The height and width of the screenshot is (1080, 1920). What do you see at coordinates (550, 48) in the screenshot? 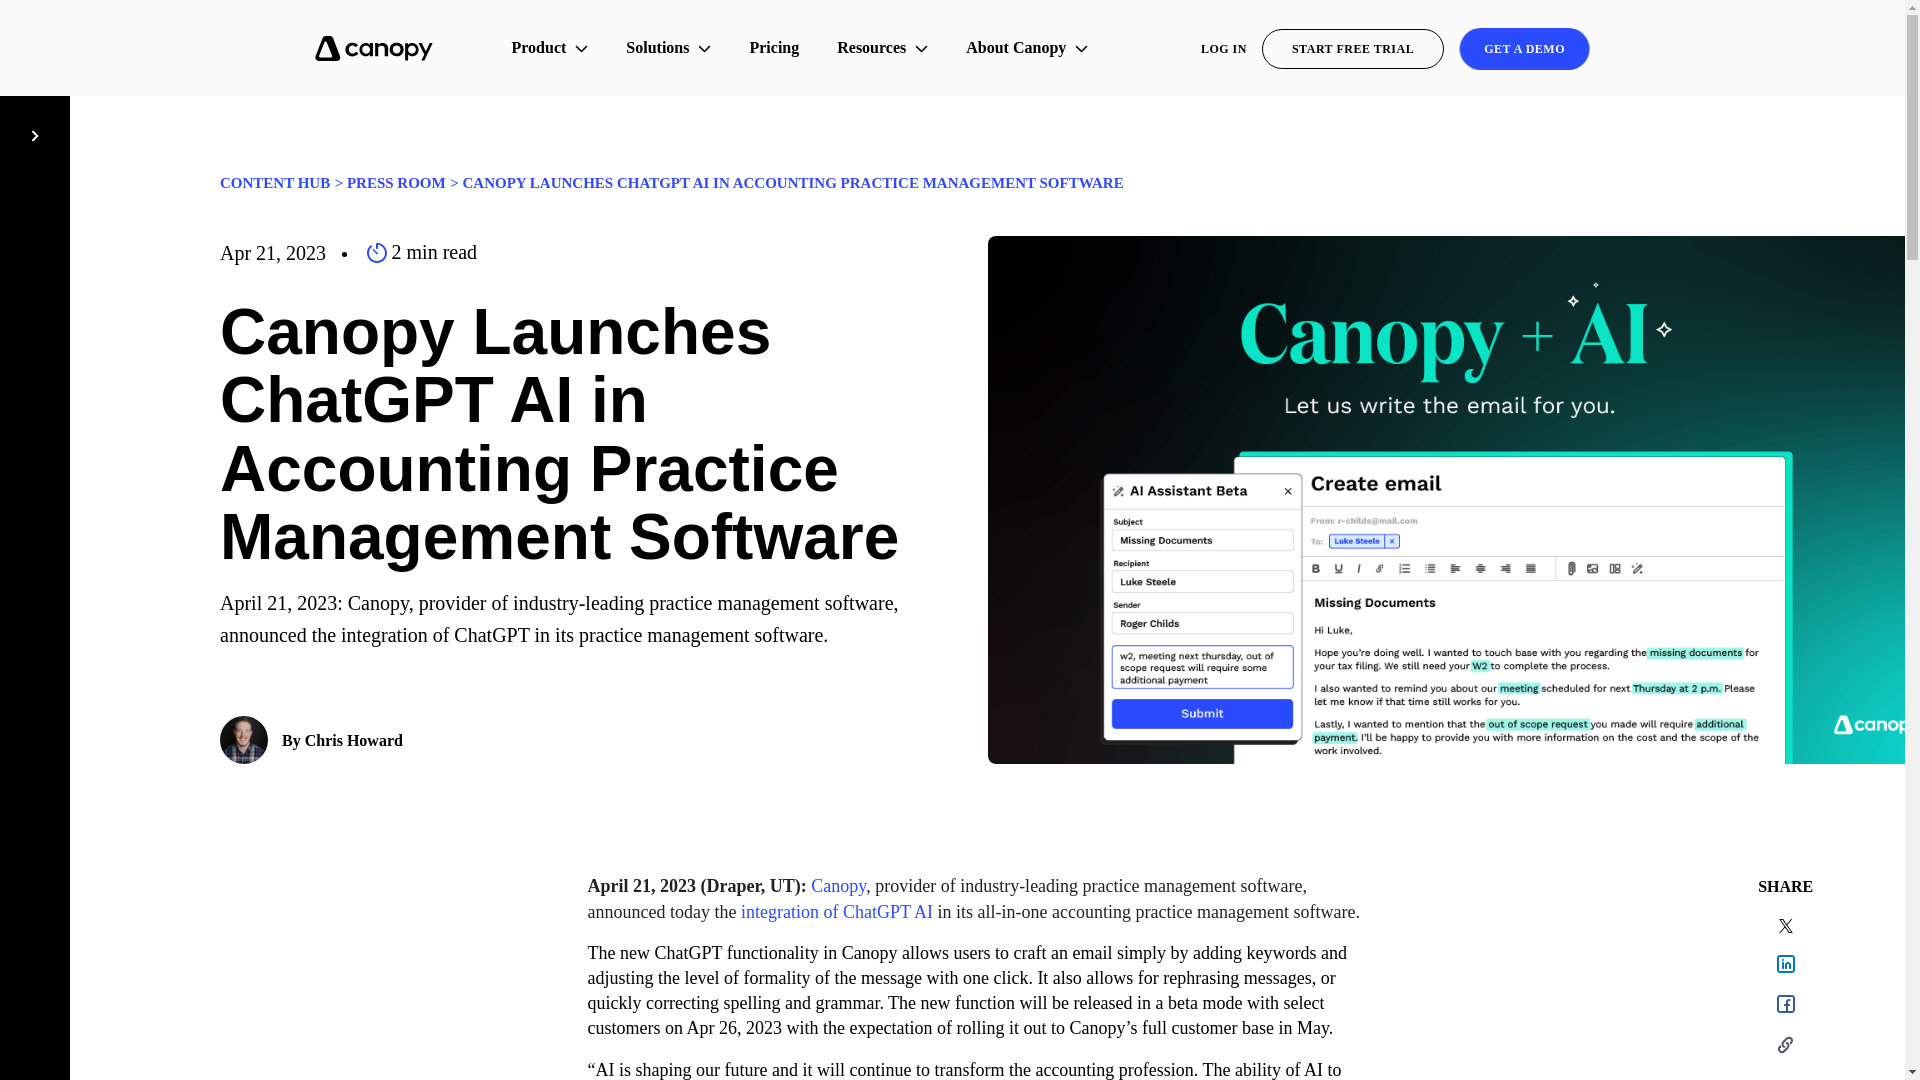
I see `Product` at bounding box center [550, 48].